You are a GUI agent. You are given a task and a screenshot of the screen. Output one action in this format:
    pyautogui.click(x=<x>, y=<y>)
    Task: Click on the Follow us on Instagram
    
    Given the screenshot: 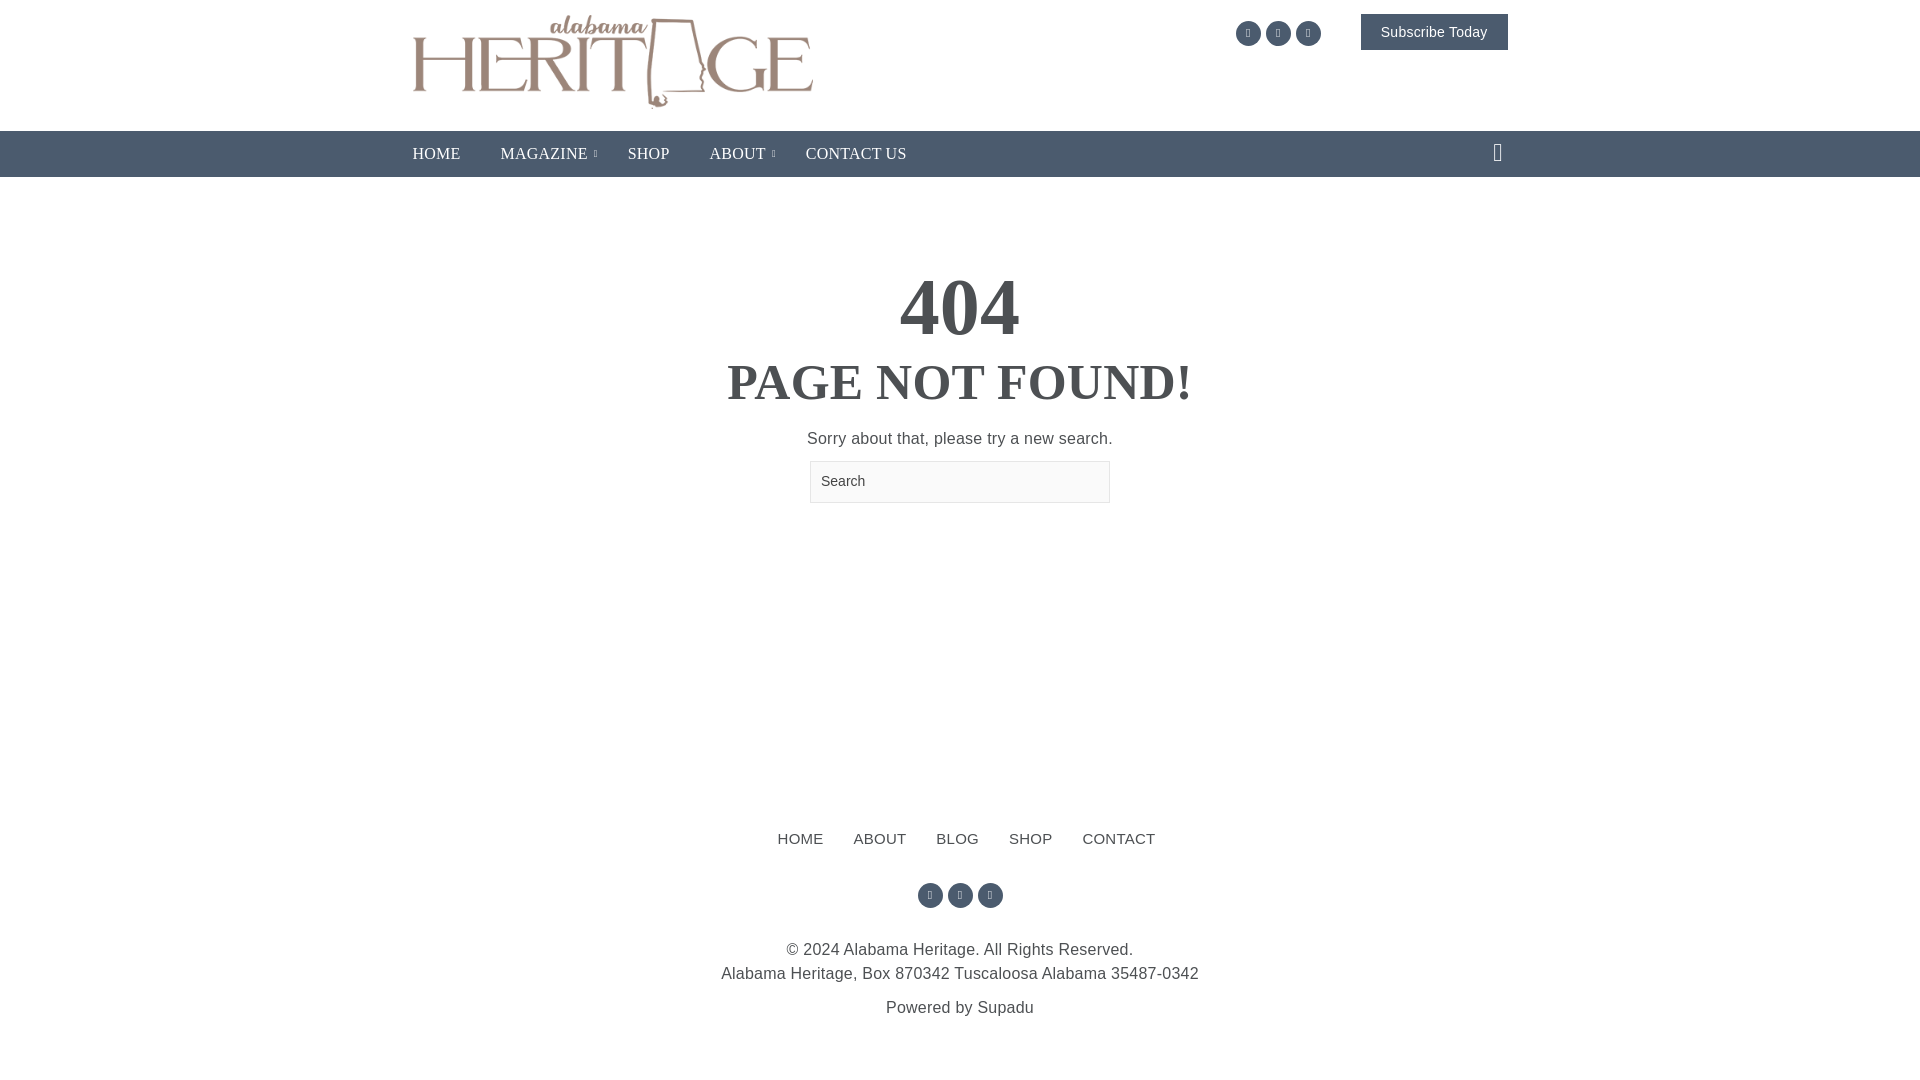 What is the action you would take?
    pyautogui.click(x=1278, y=33)
    